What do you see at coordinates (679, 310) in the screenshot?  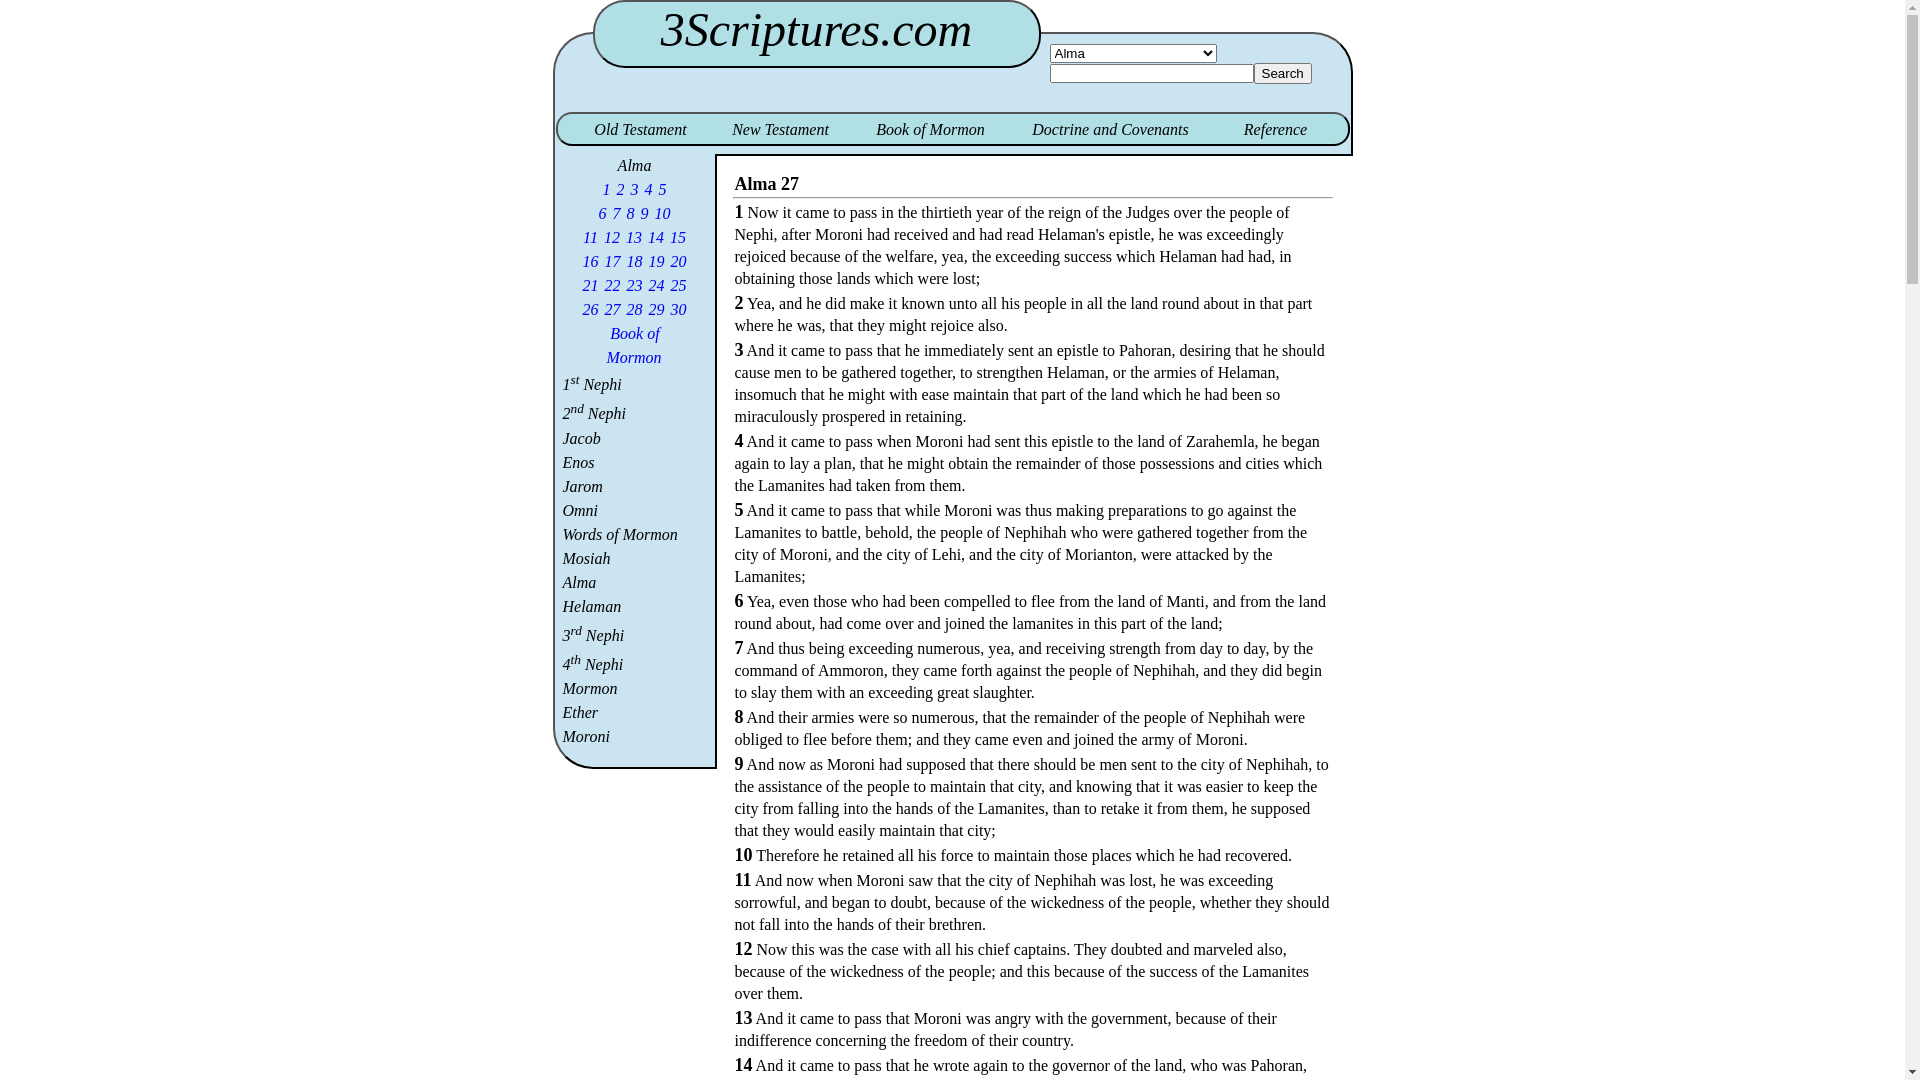 I see `30` at bounding box center [679, 310].